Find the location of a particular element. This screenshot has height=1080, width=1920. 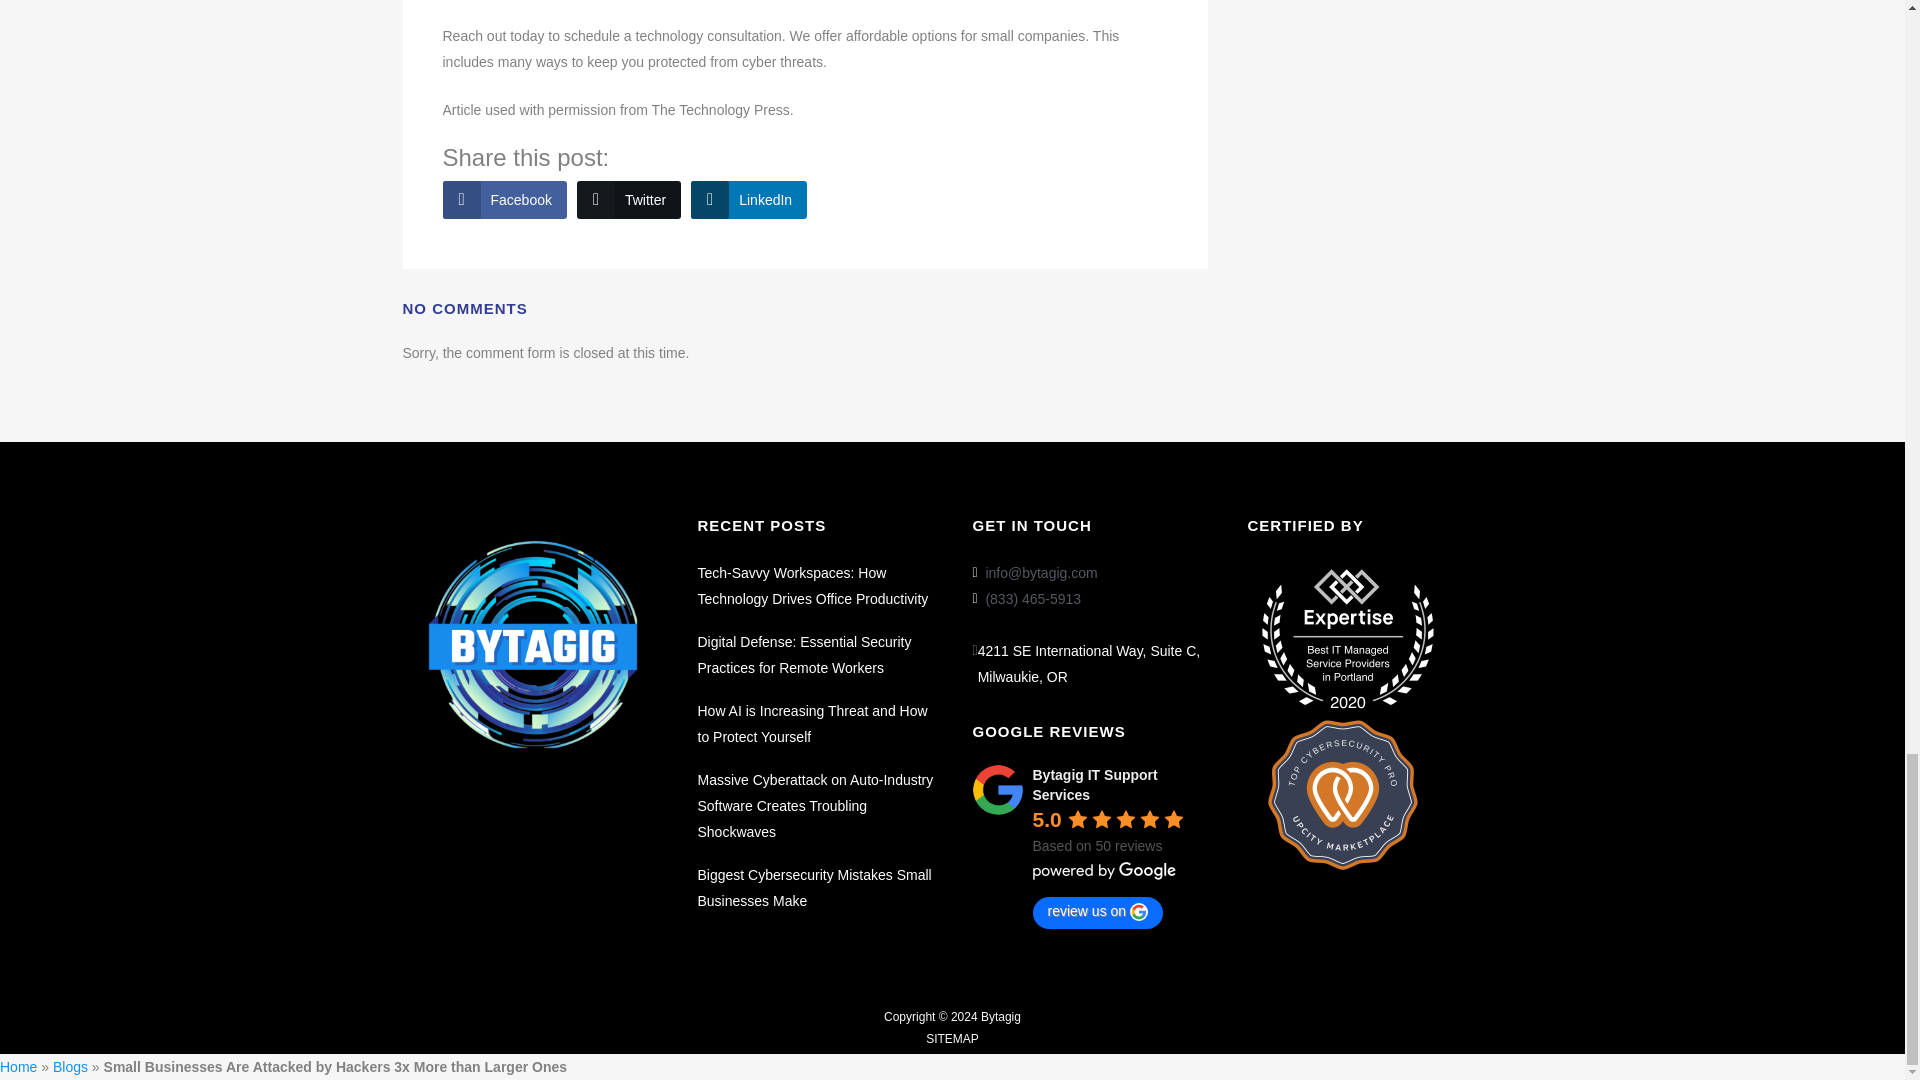

Bytagig IT Support Services is located at coordinates (996, 790).